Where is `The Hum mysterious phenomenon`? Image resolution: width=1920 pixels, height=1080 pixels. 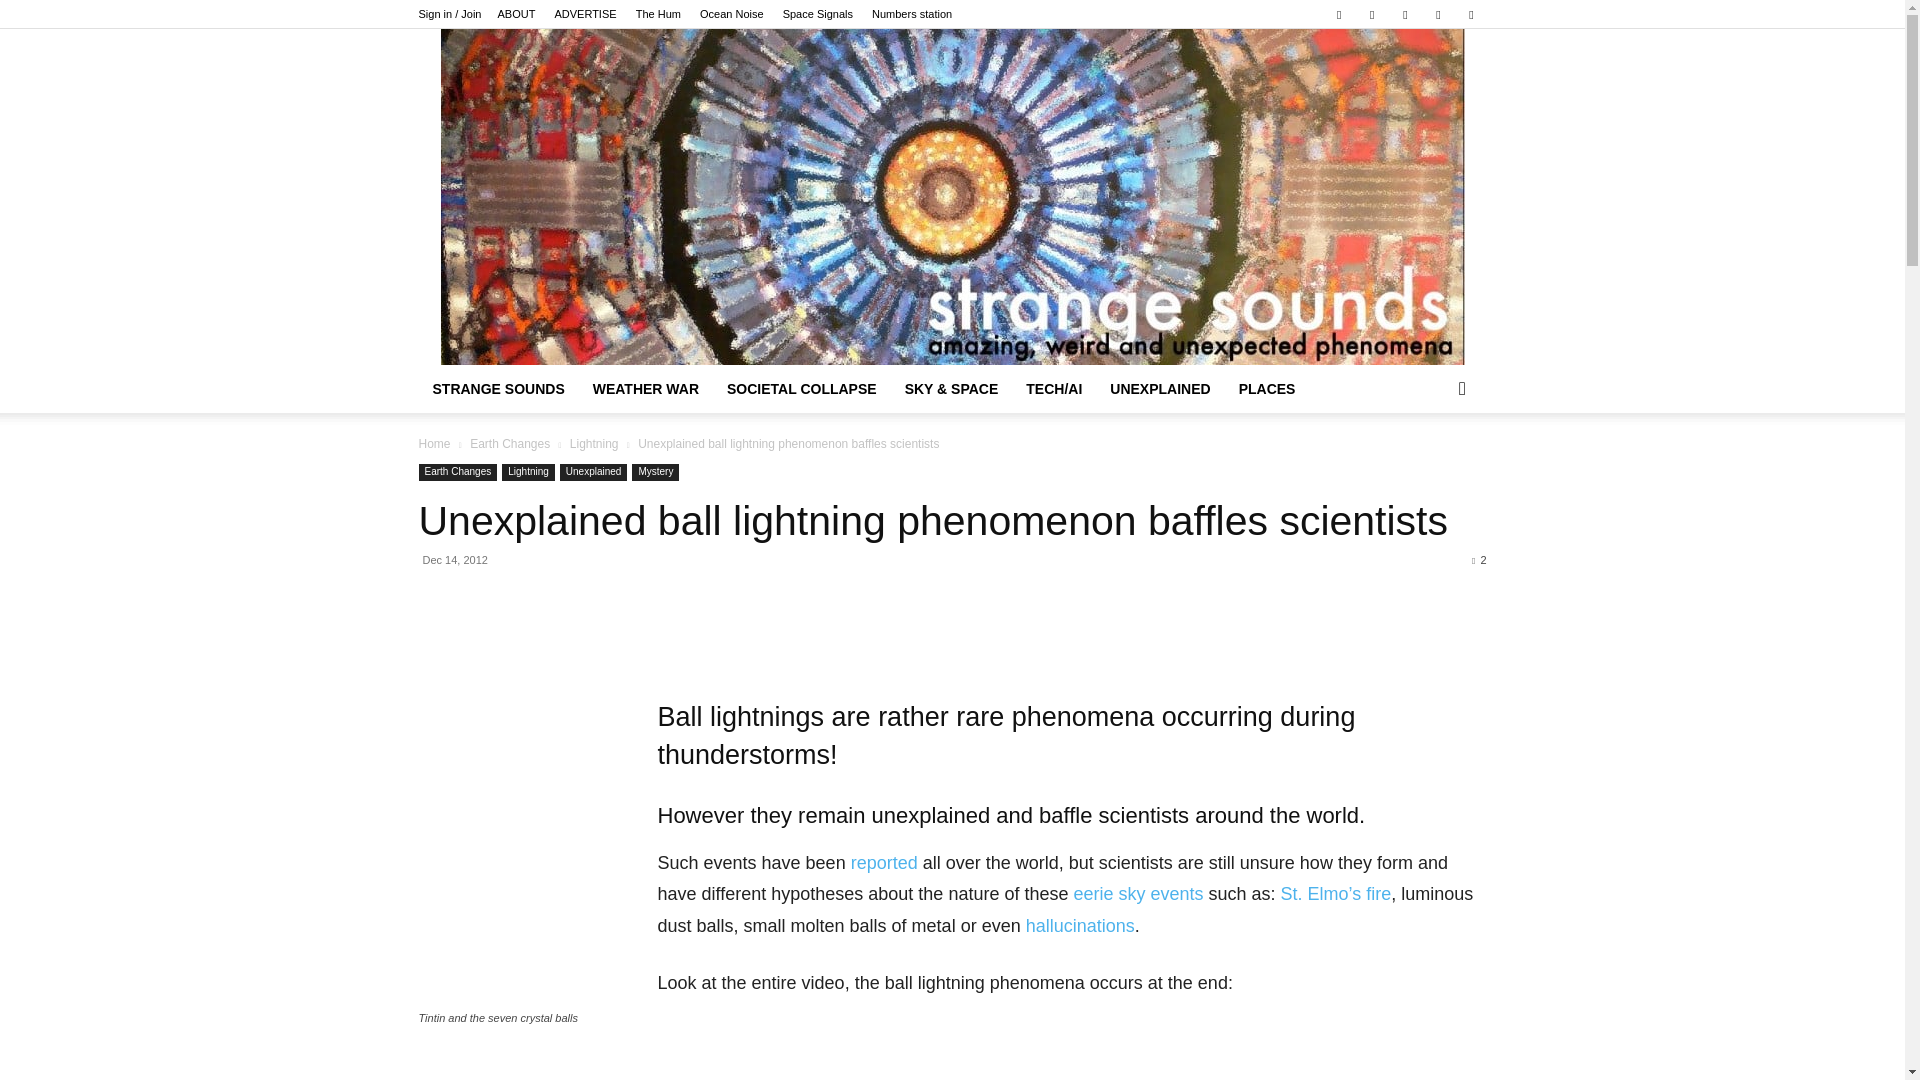
The Hum mysterious phenomenon is located at coordinates (658, 14).